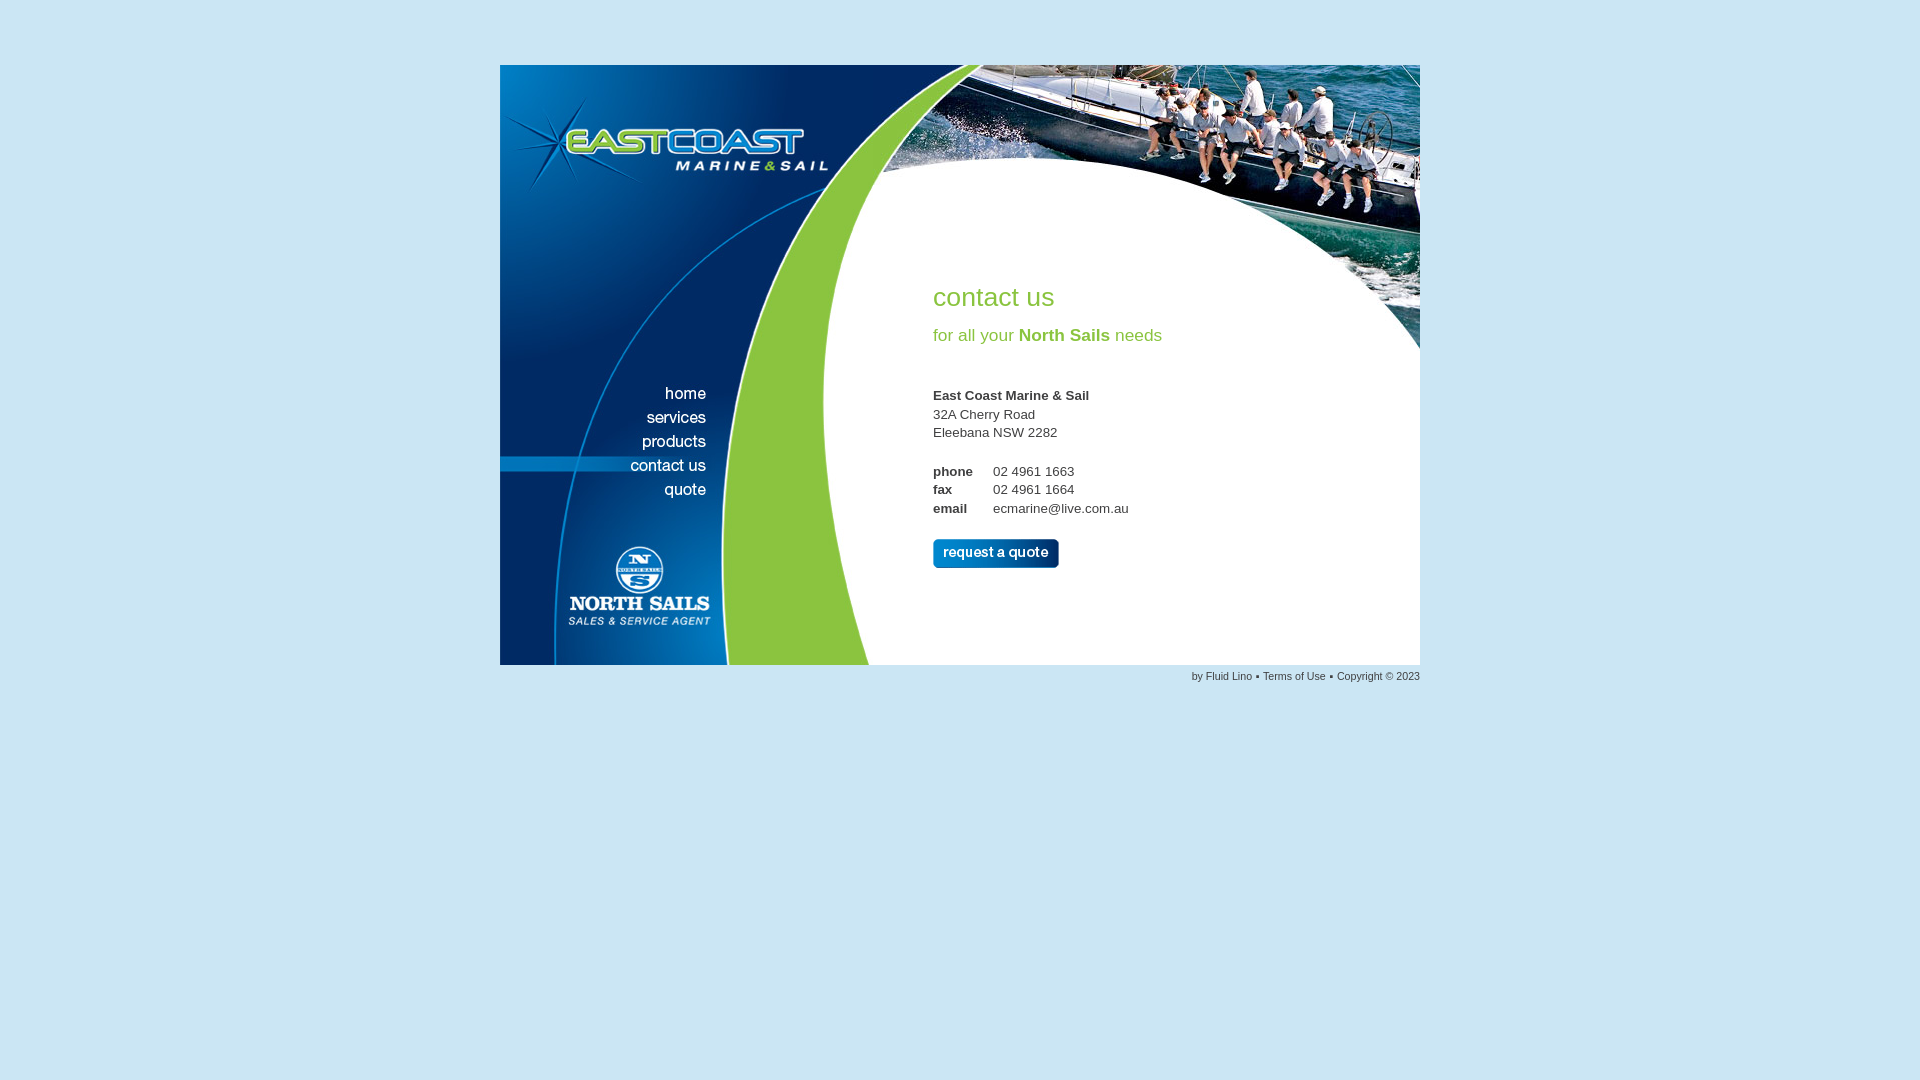 The height and width of the screenshot is (1080, 1920). I want to click on Fluid Lino, so click(1229, 676).